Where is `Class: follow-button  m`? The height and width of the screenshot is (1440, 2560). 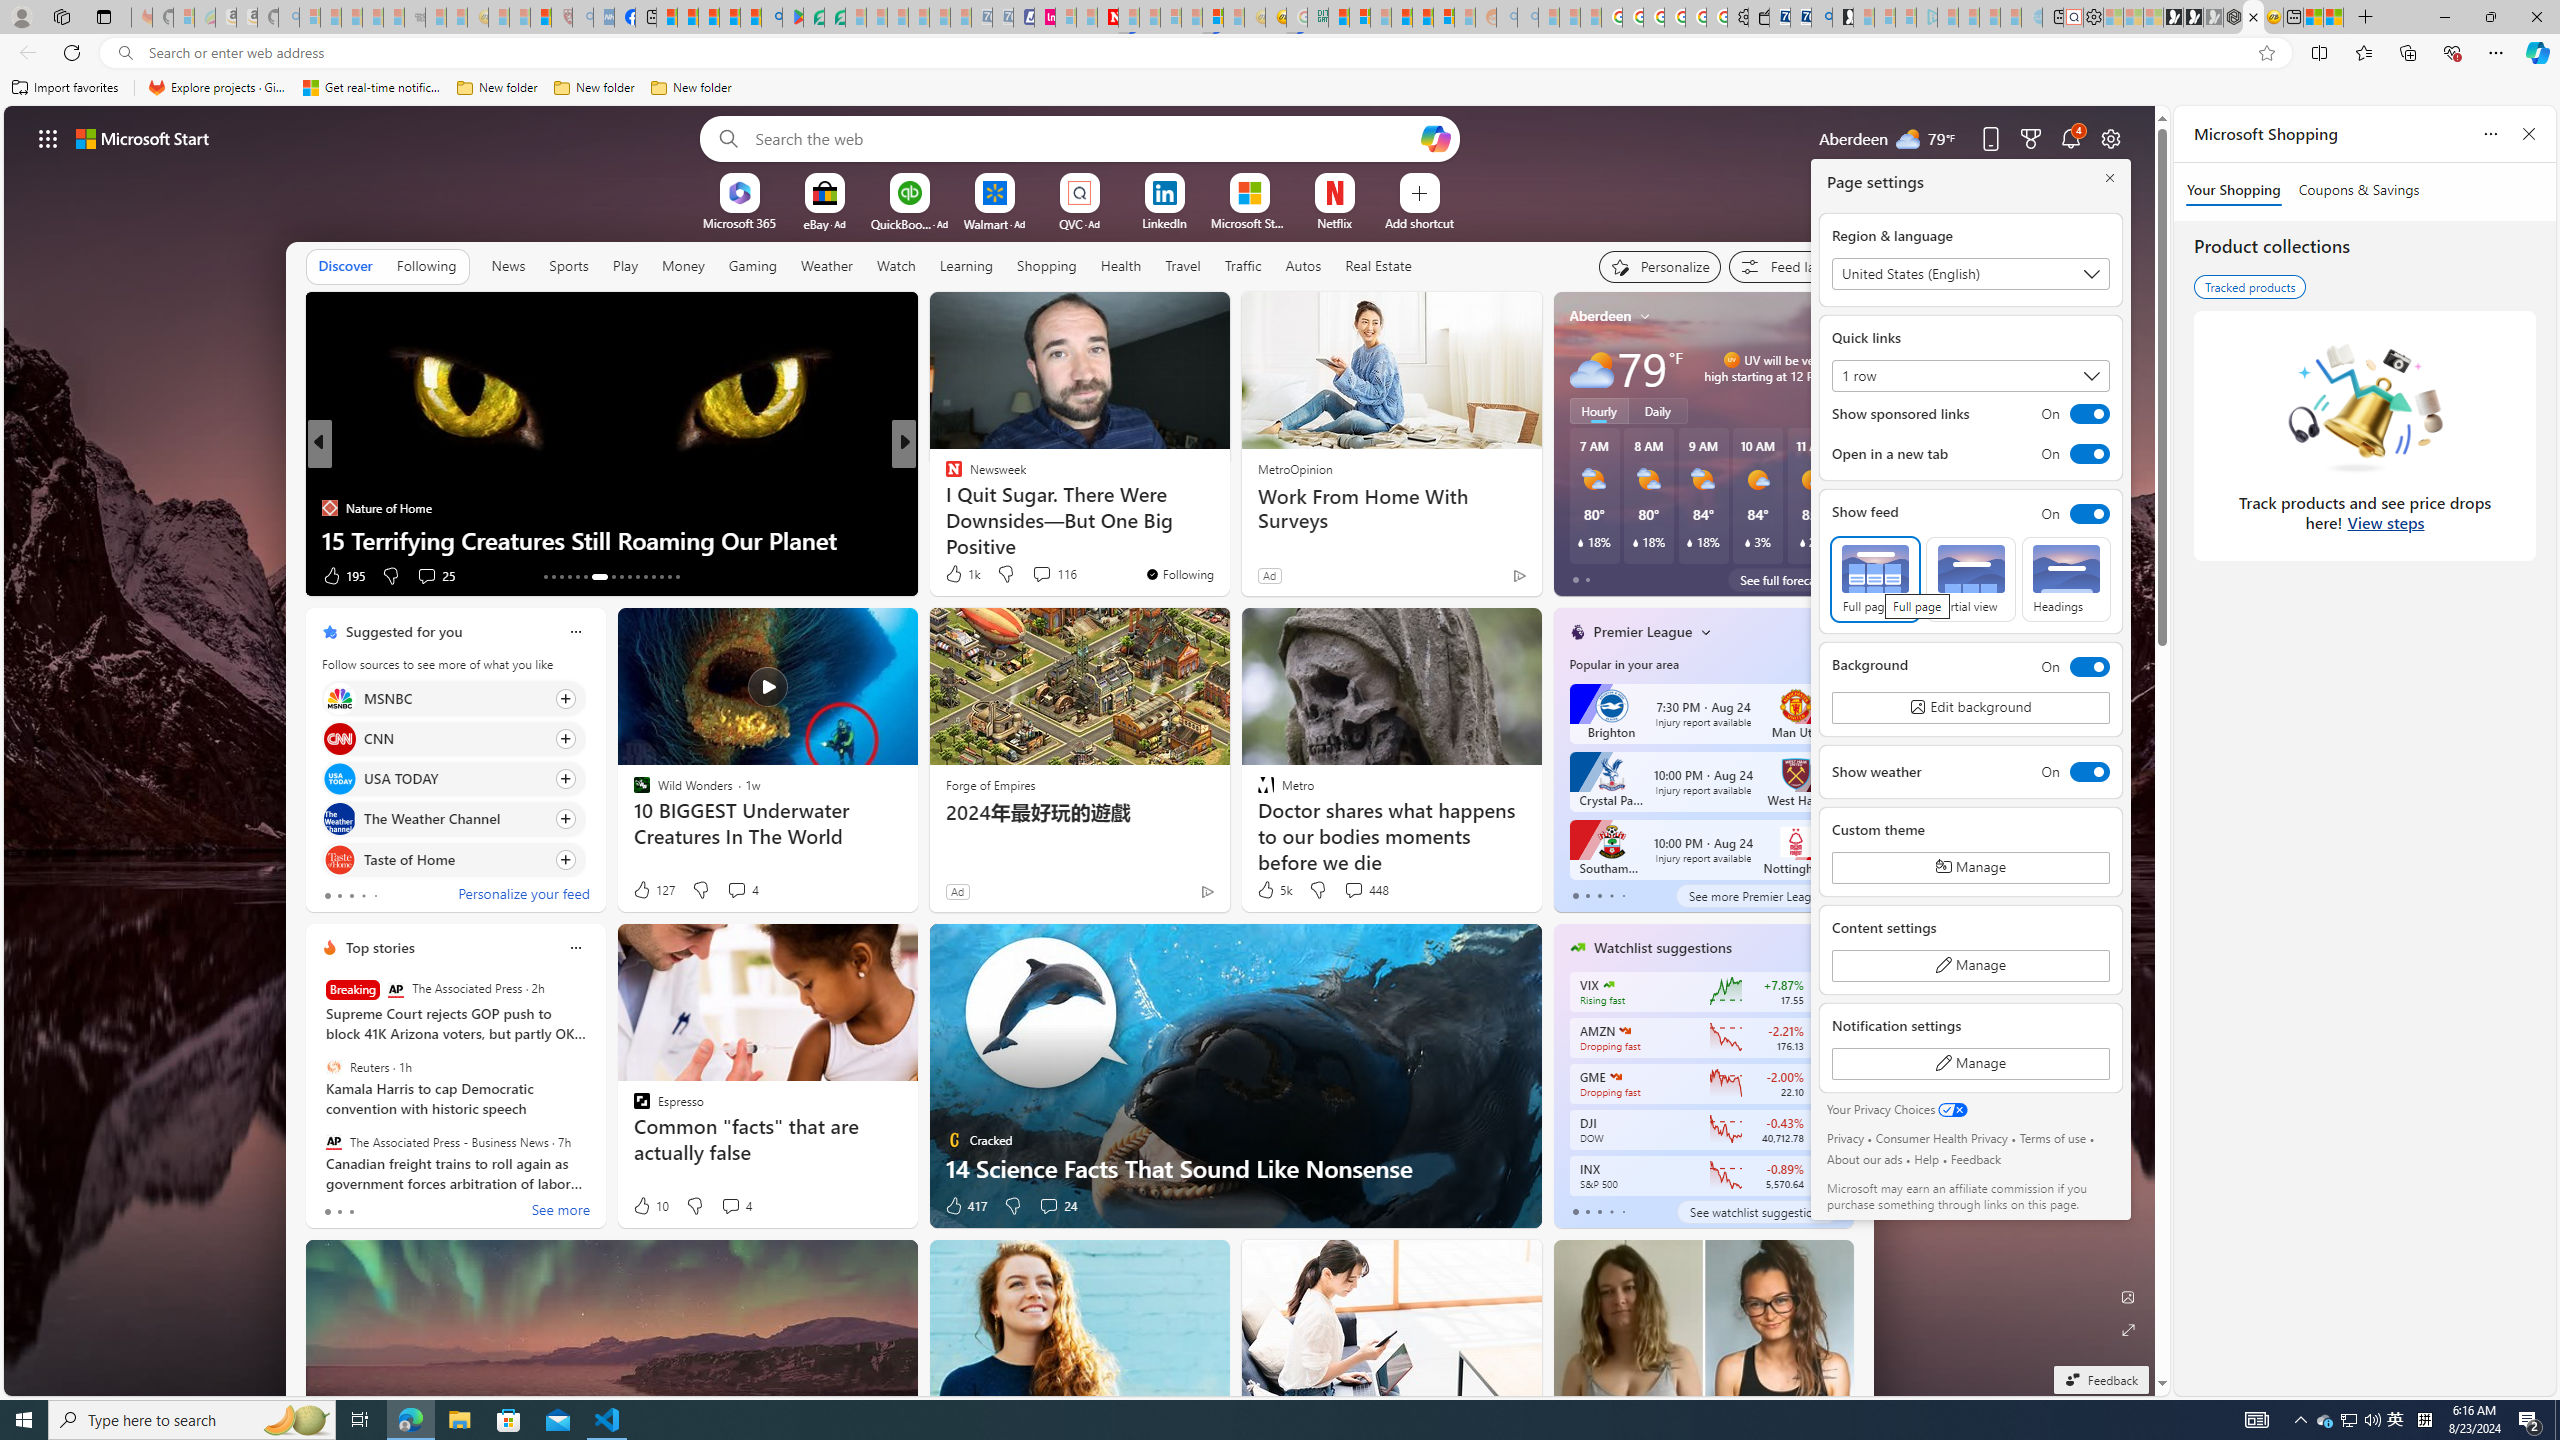
Class: follow-button  m is located at coordinates (1818, 1175).